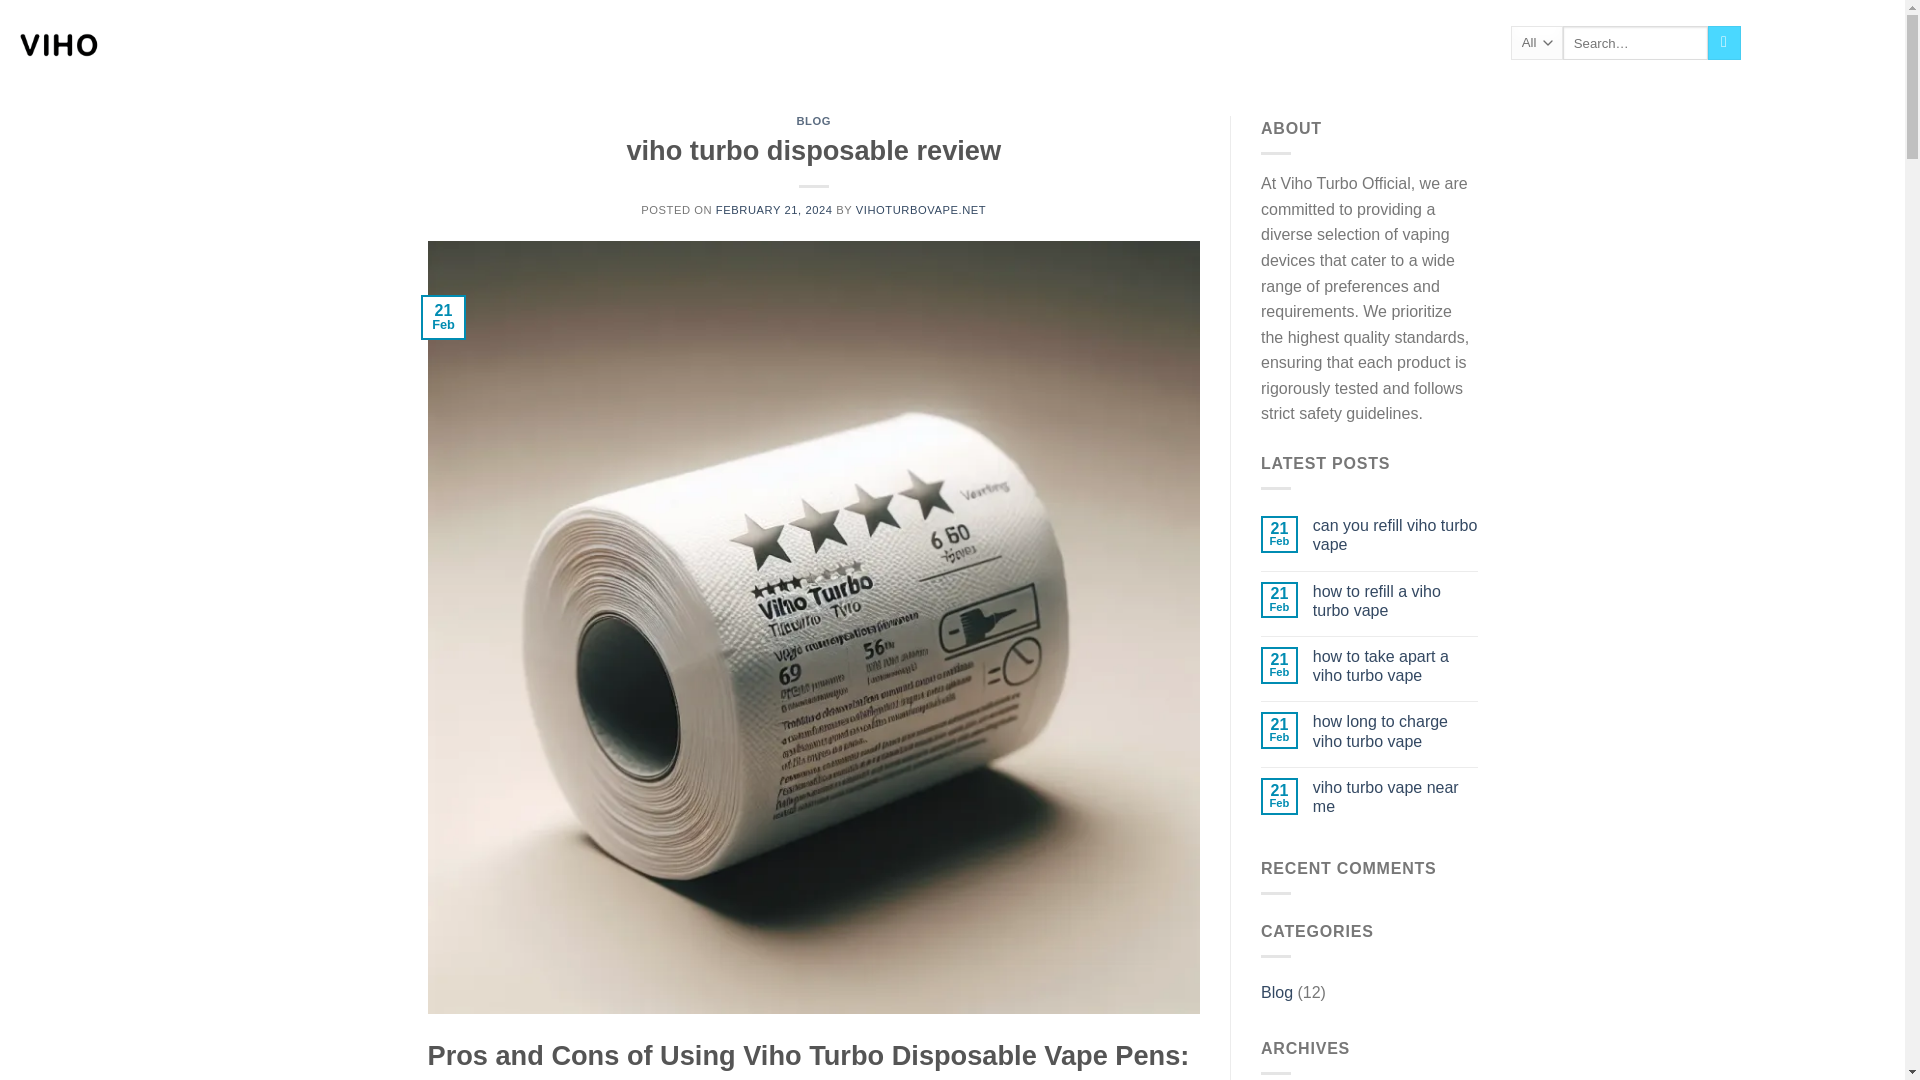 The image size is (1920, 1080). I want to click on VIHO TURBO VAPE, so click(462, 42).